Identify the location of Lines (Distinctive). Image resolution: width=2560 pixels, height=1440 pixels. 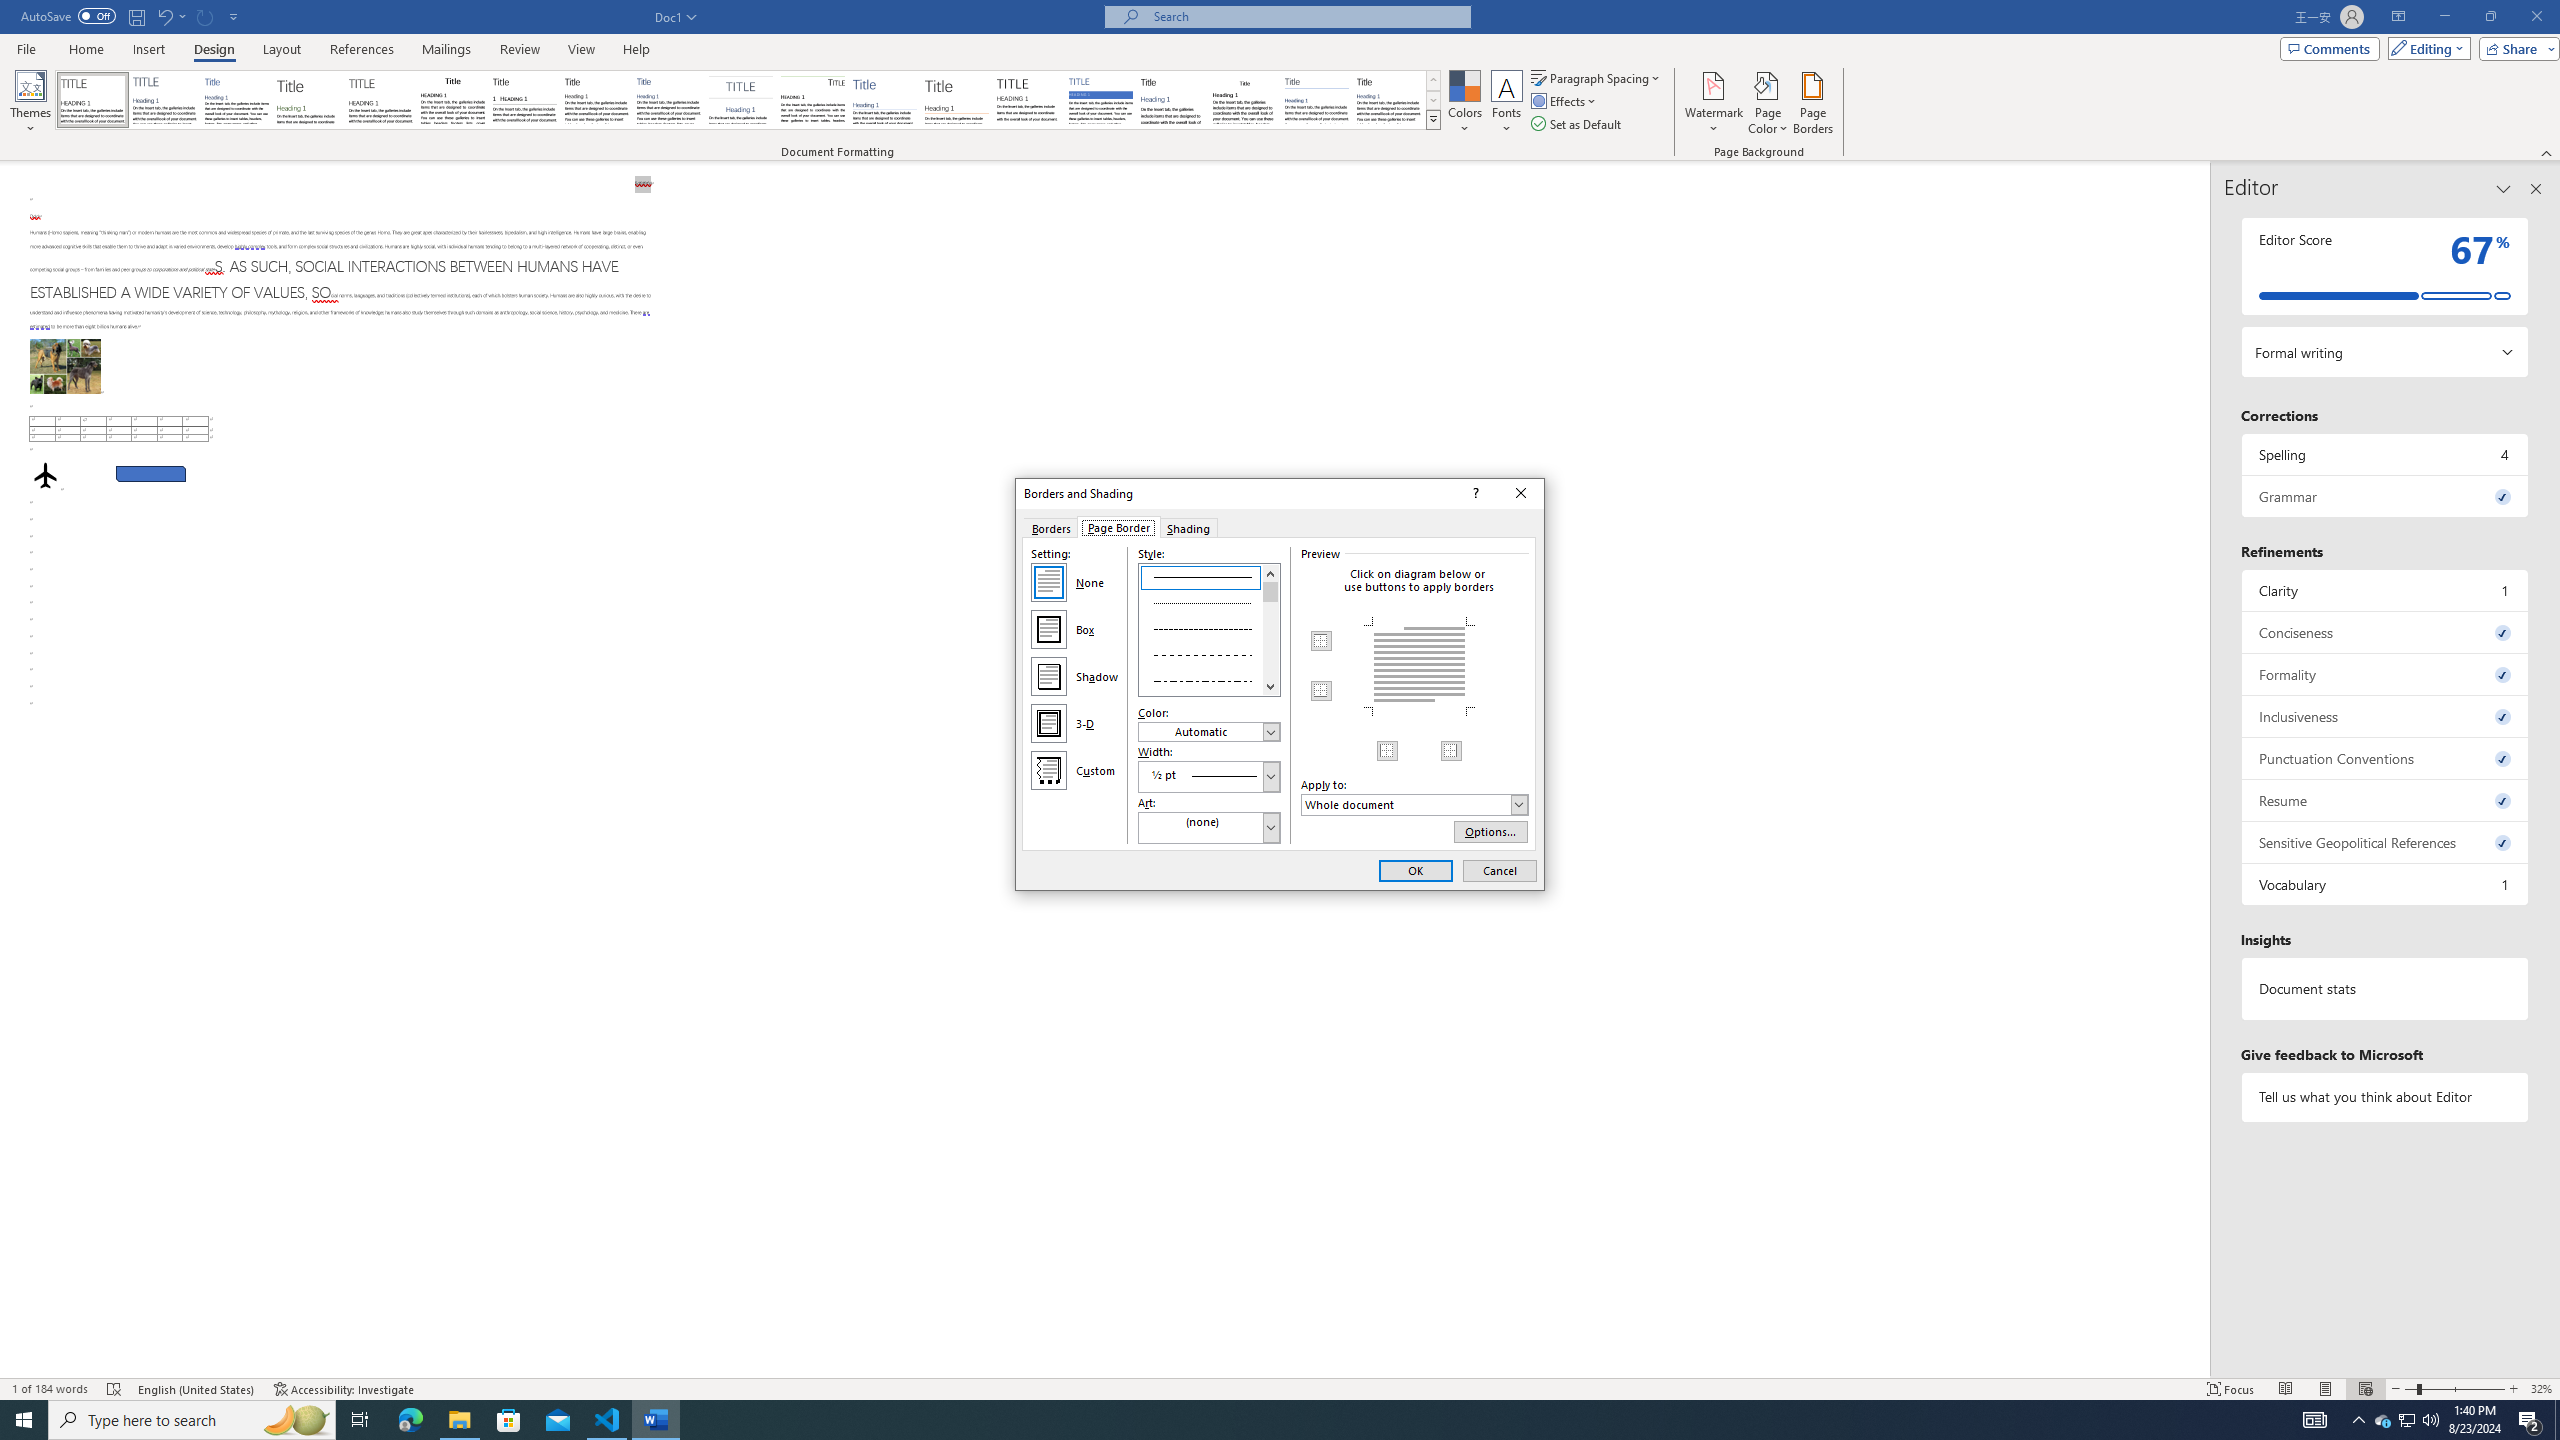
(814, 100).